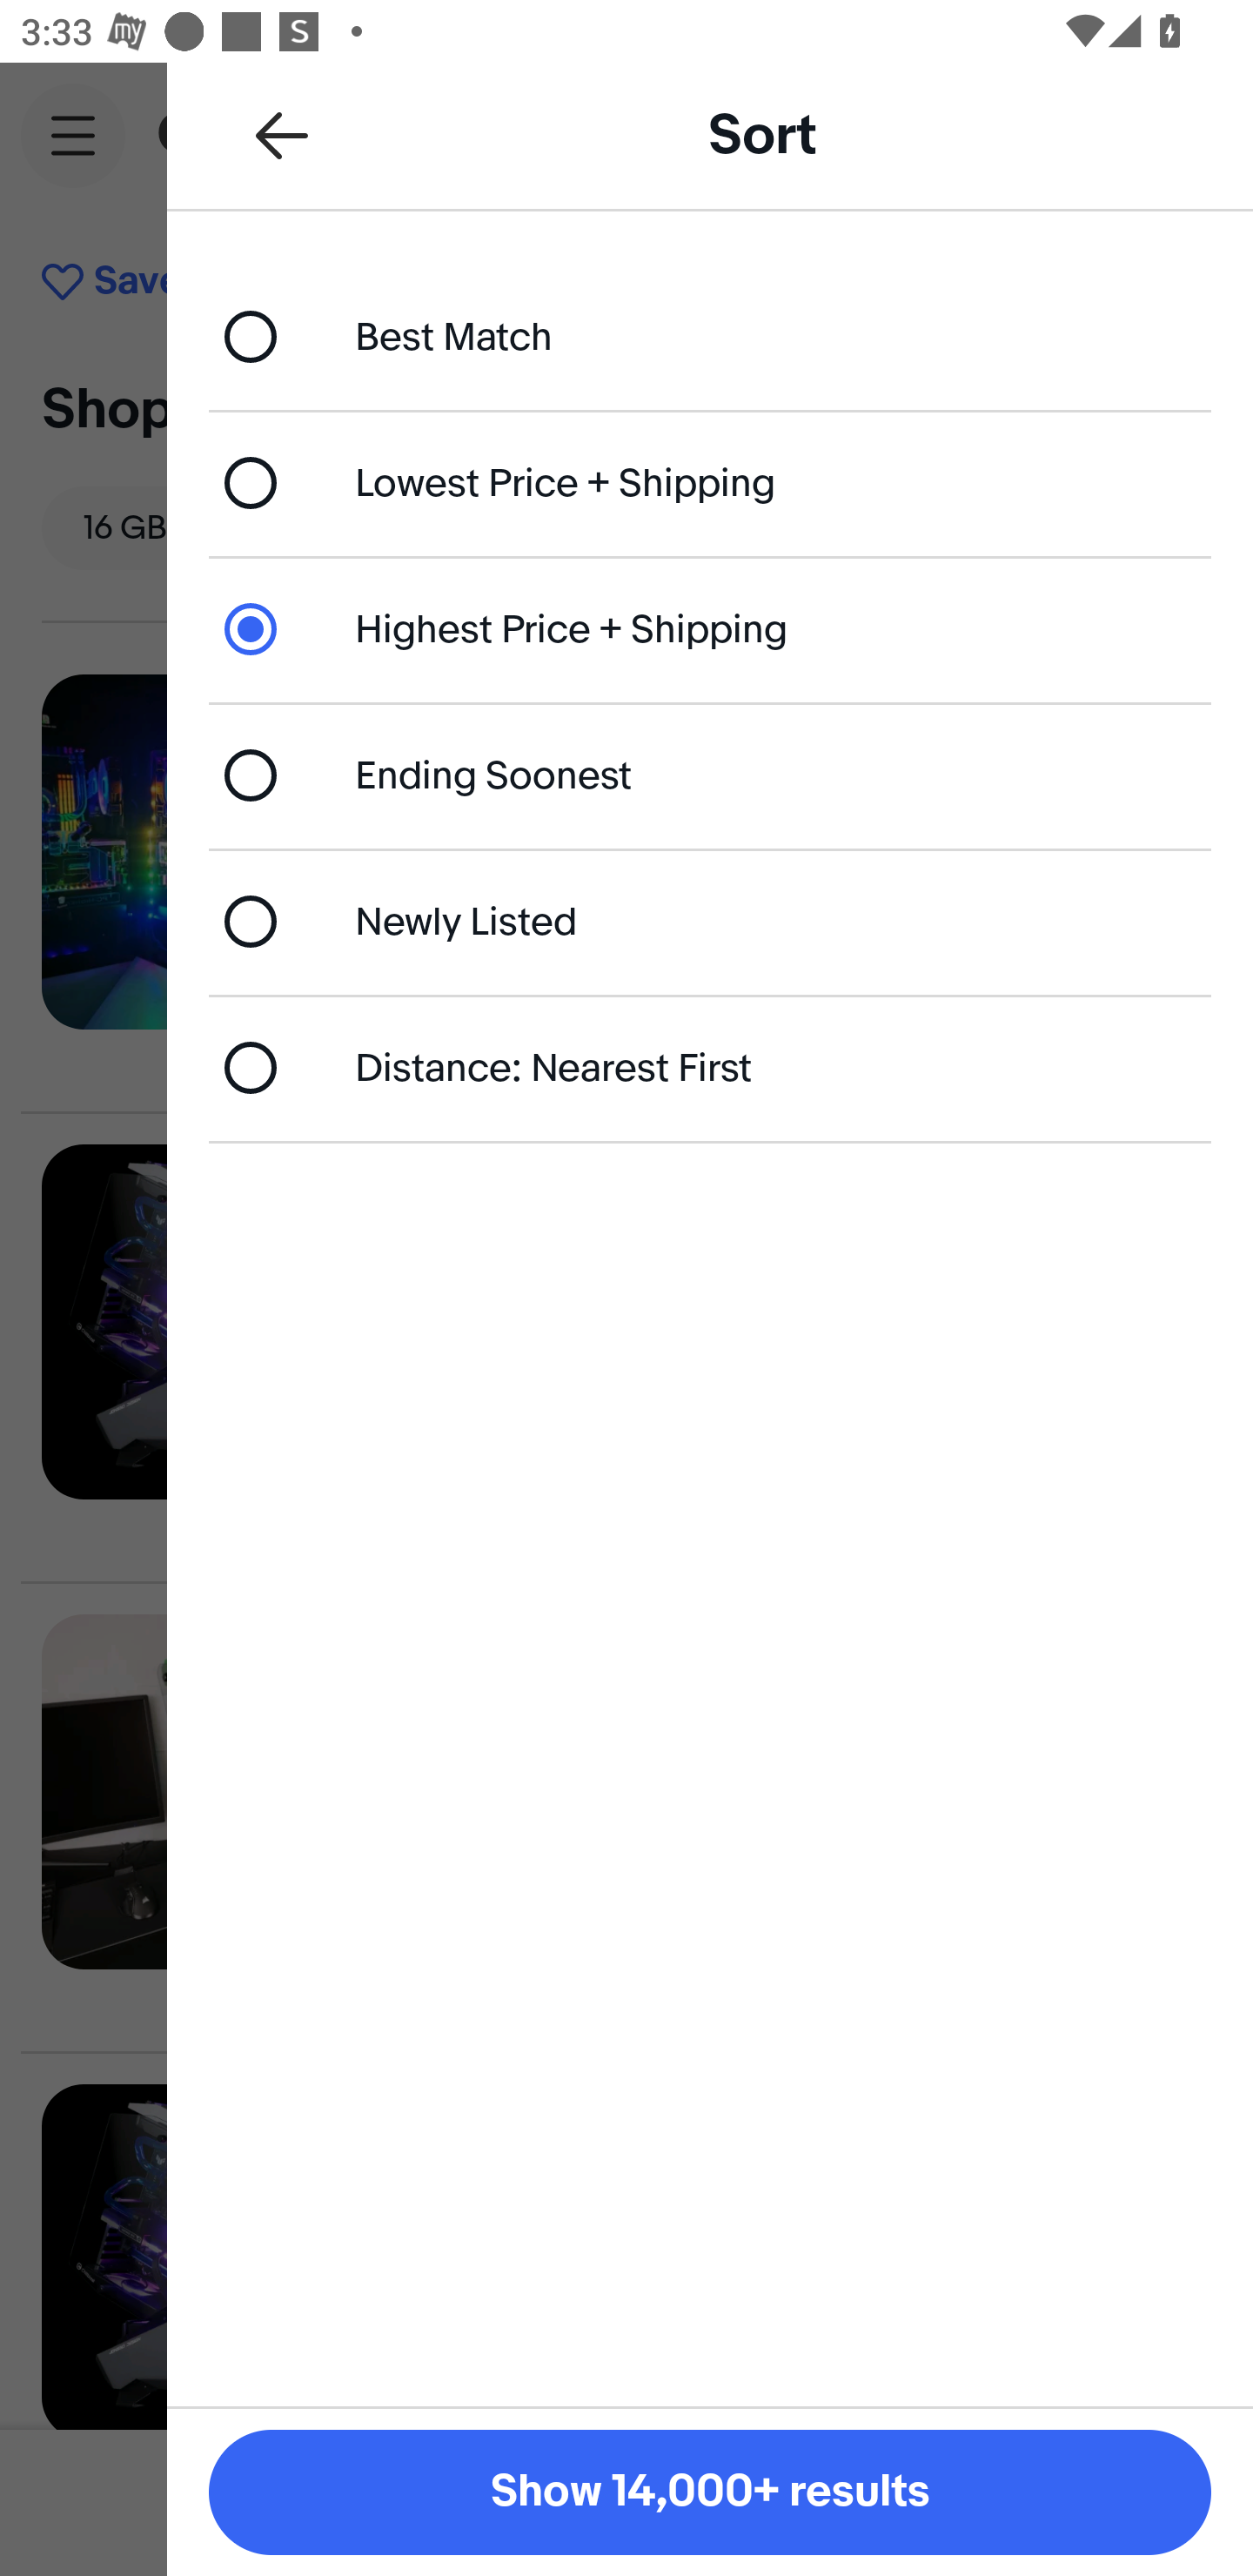 This screenshot has width=1253, height=2576. Describe the element at coordinates (710, 921) in the screenshot. I see `Newly Listed` at that location.